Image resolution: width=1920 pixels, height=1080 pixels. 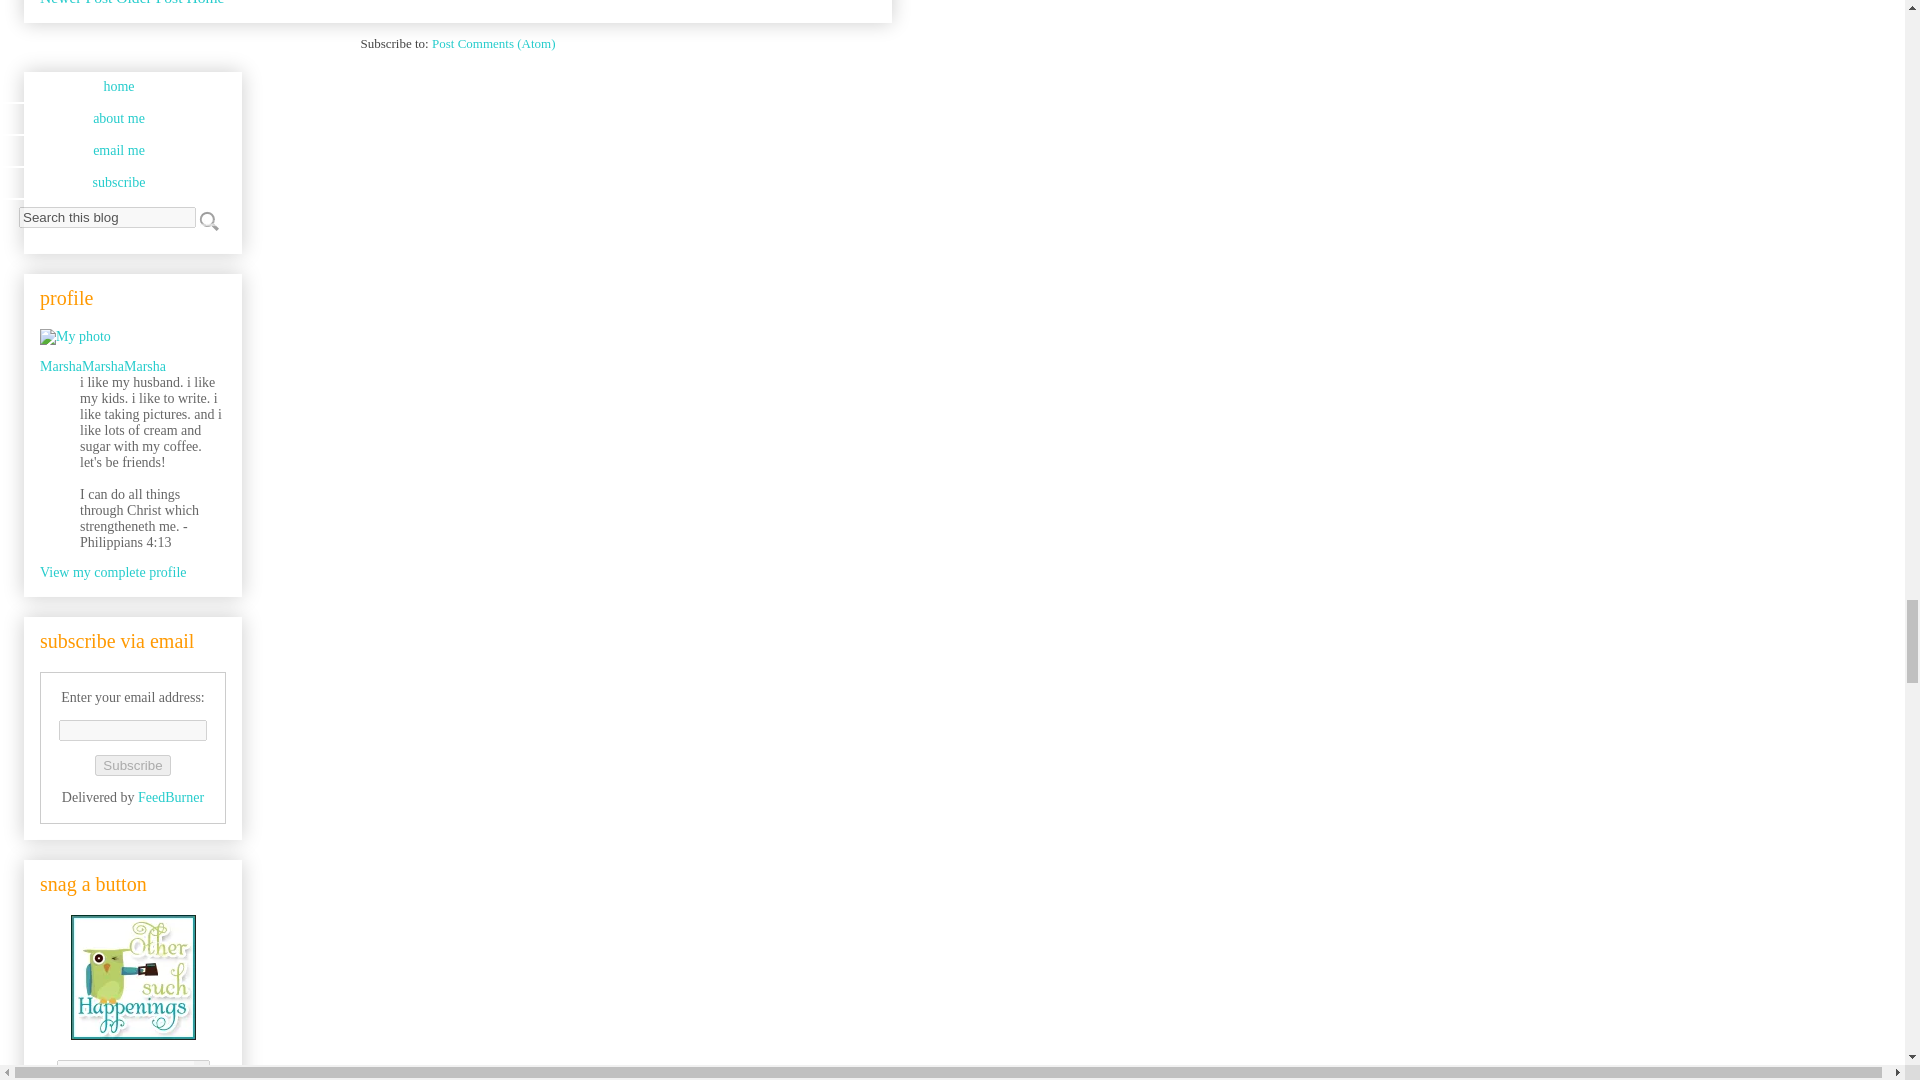 I want to click on Search, so click(x=208, y=220).